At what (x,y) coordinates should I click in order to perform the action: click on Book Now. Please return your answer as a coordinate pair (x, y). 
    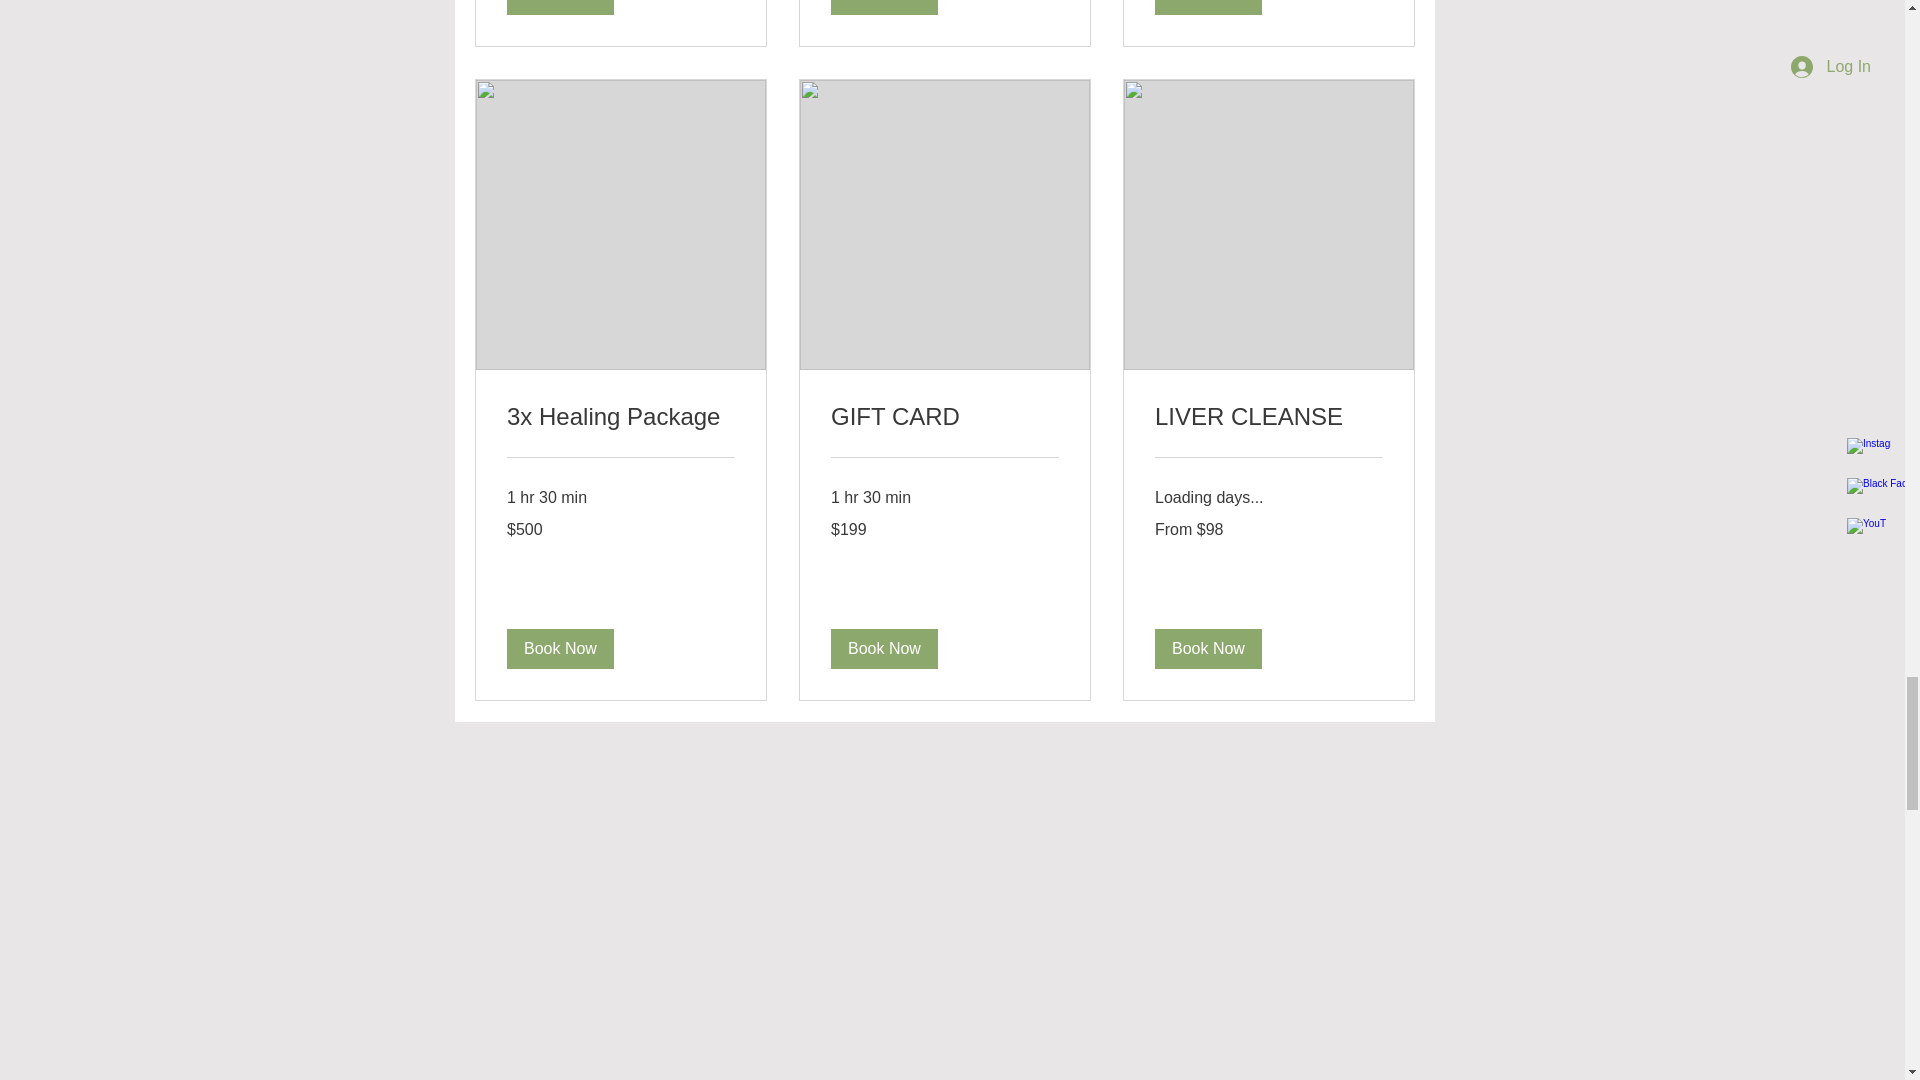
    Looking at the image, I should click on (882, 649).